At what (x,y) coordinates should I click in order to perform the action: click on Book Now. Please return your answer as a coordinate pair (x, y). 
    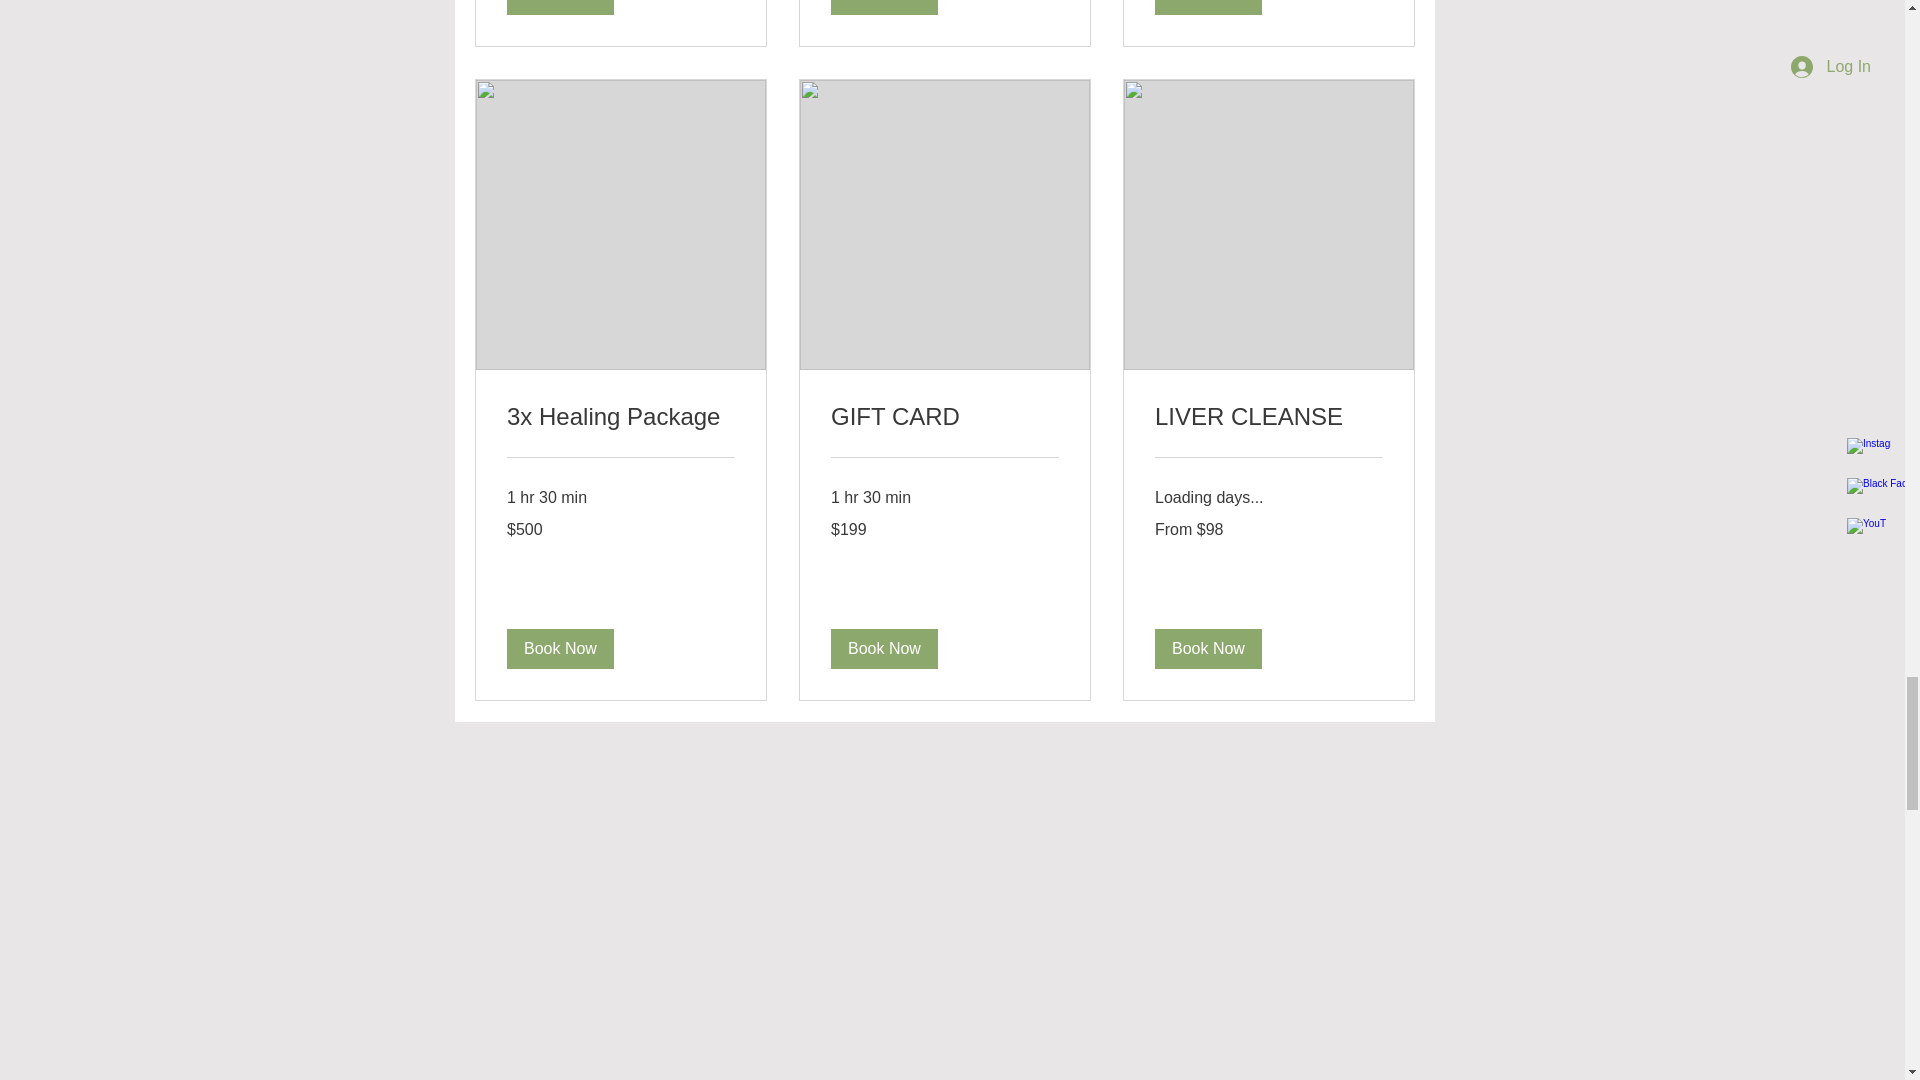
    Looking at the image, I should click on (882, 649).